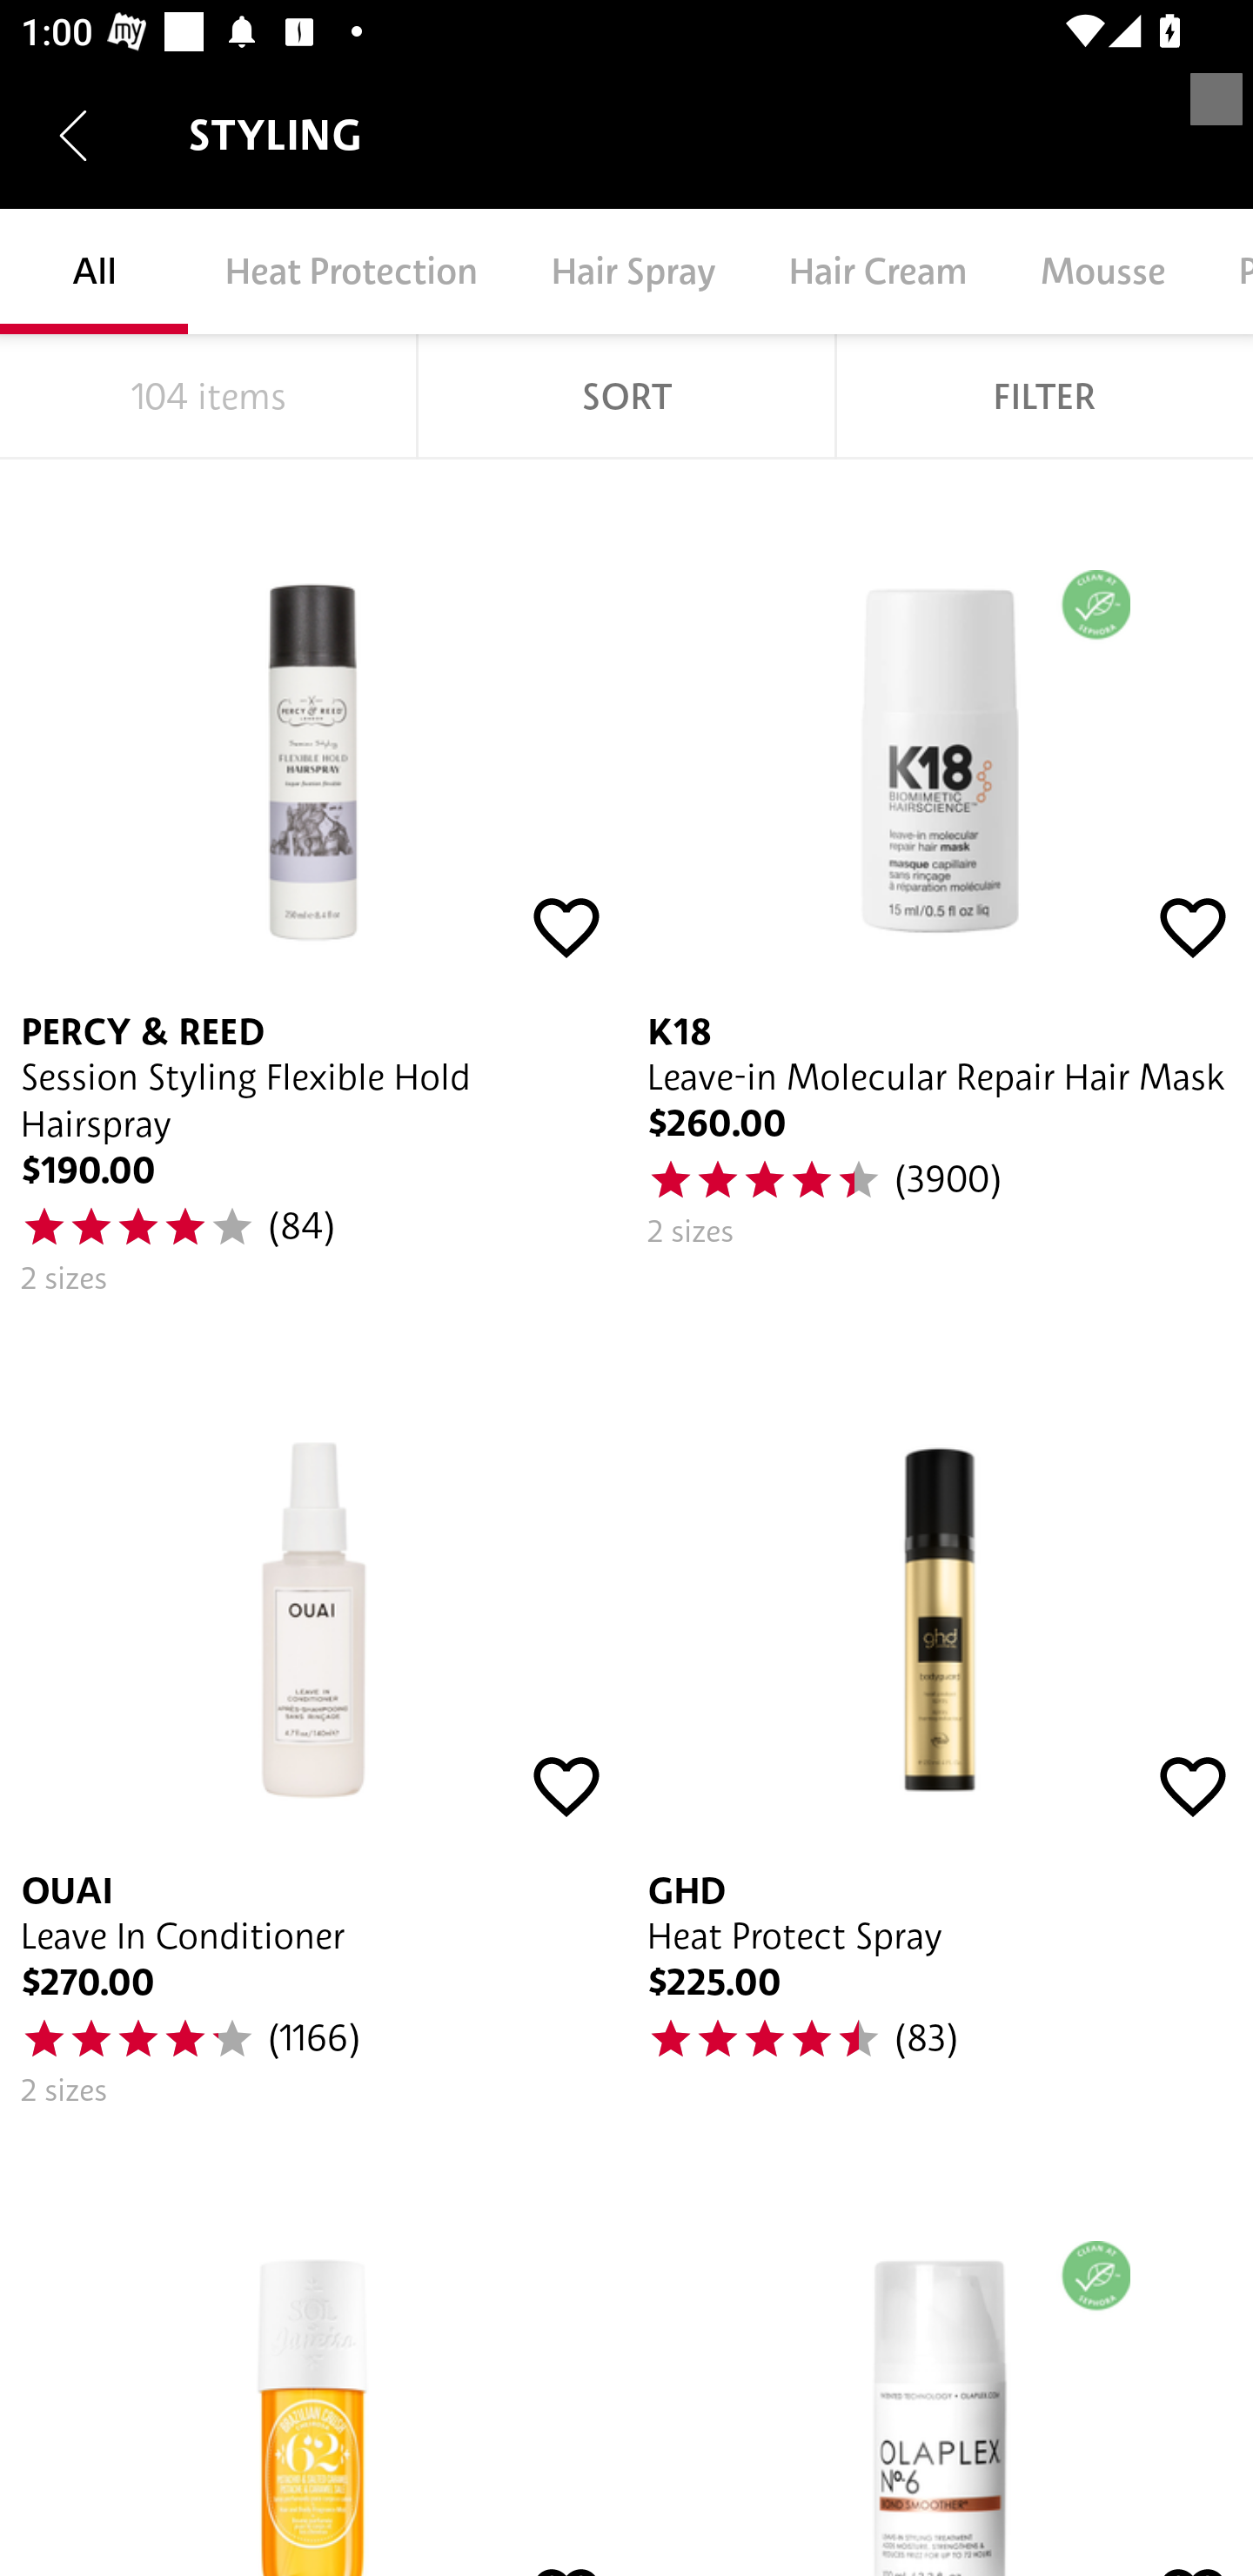 The image size is (1253, 2576). Describe the element at coordinates (633, 272) in the screenshot. I see `Hair Spray` at that location.